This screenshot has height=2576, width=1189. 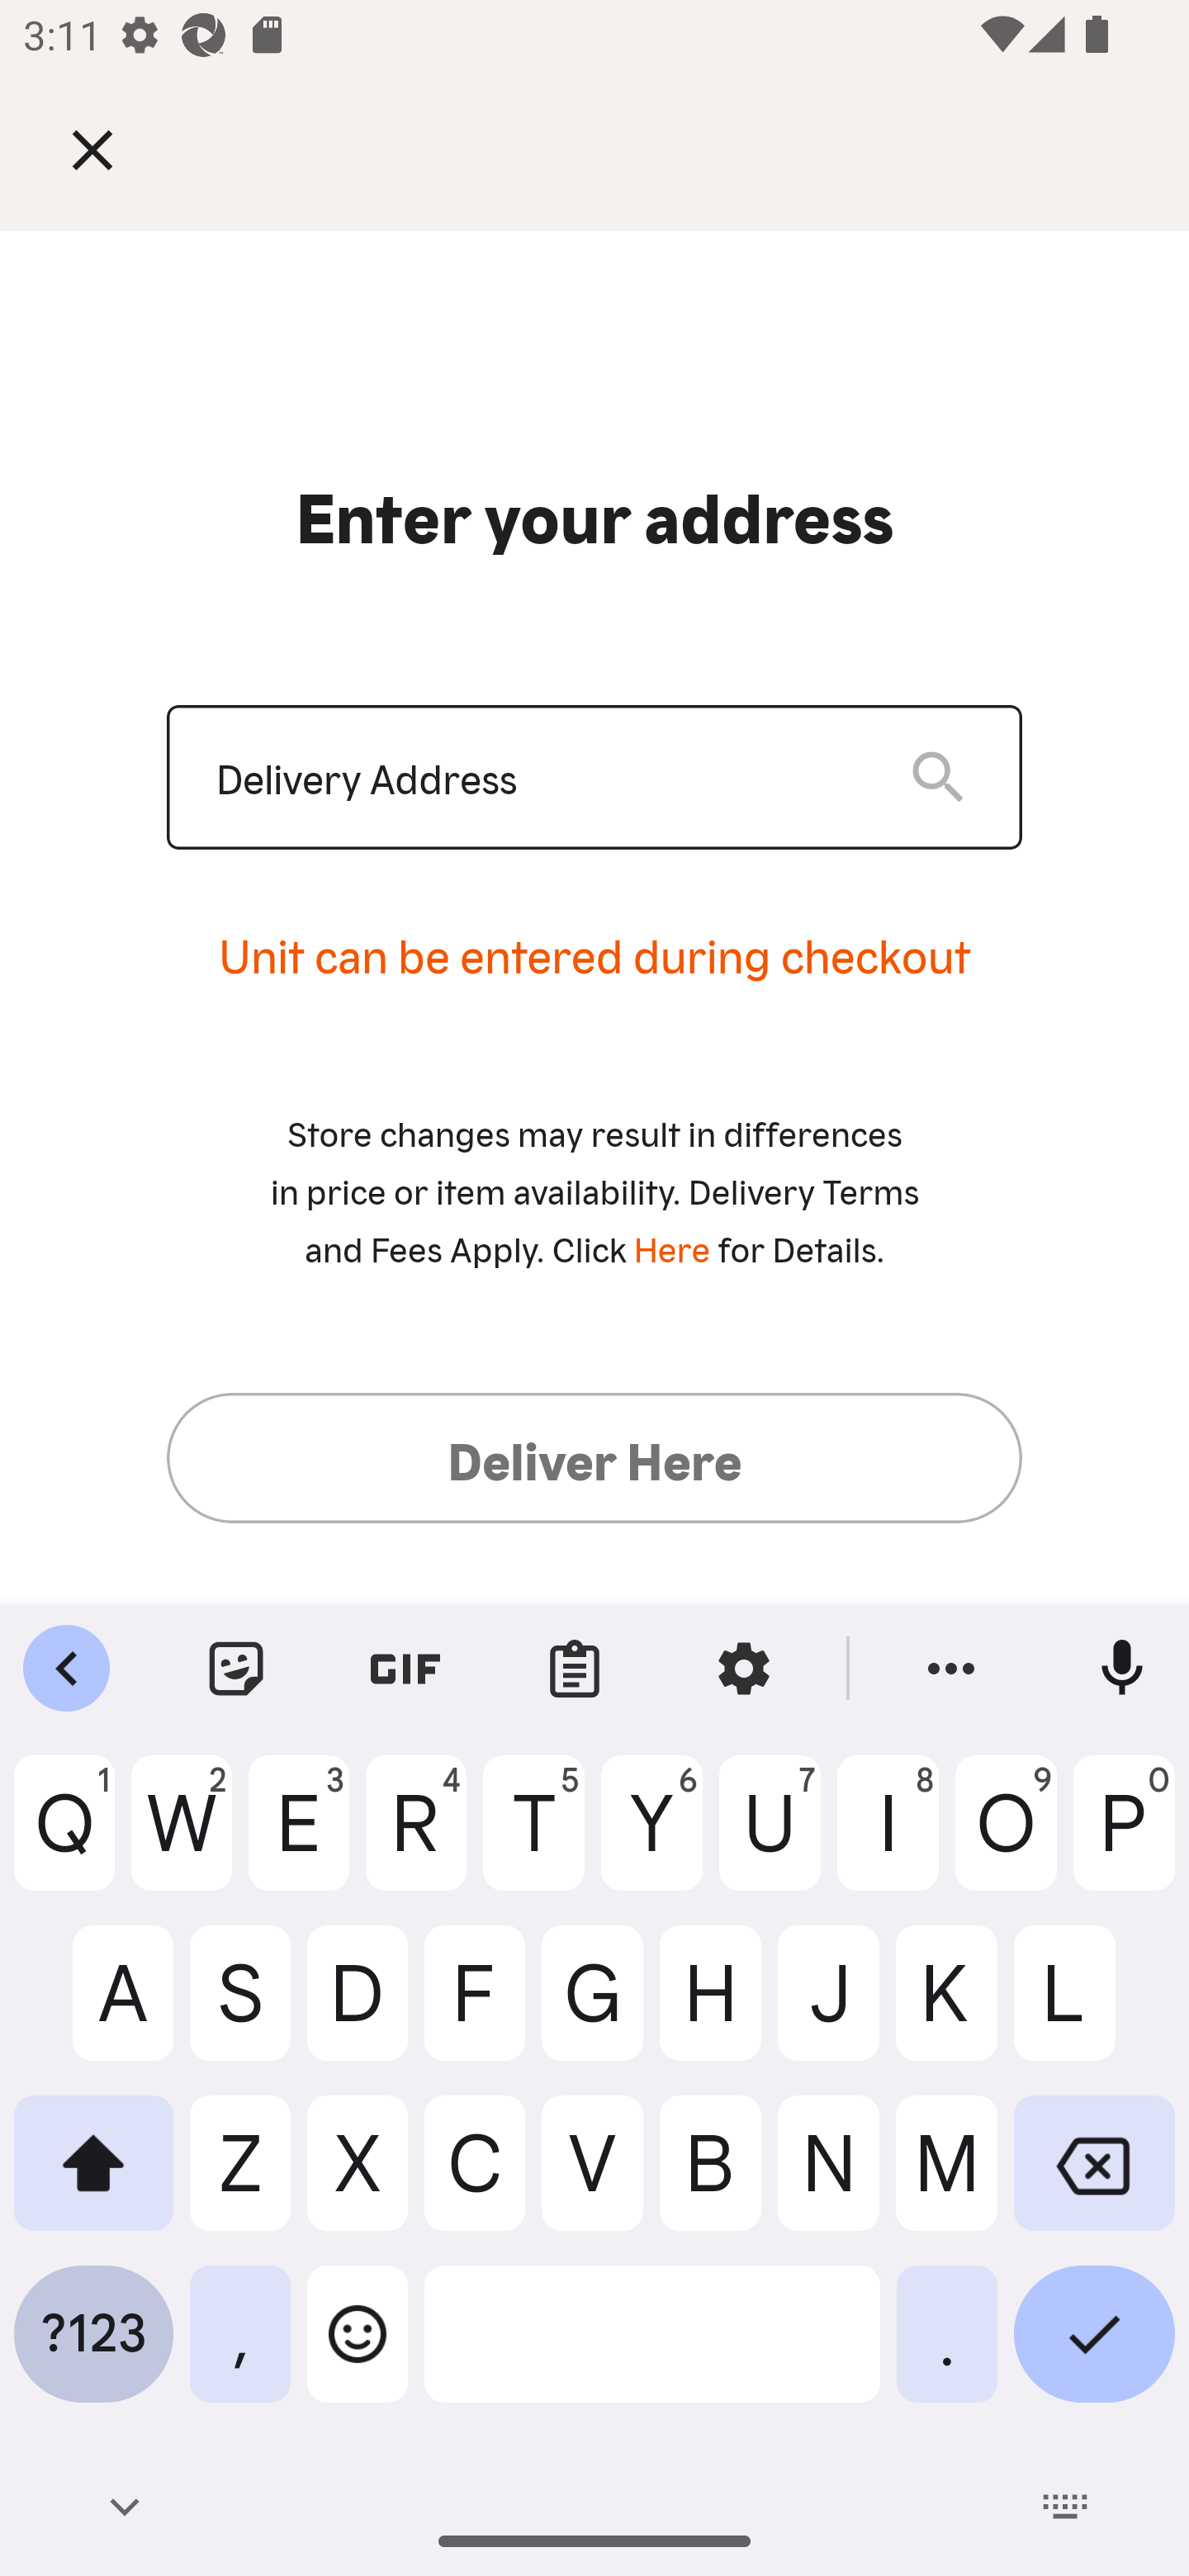 I want to click on Delivery Address, so click(x=537, y=778).